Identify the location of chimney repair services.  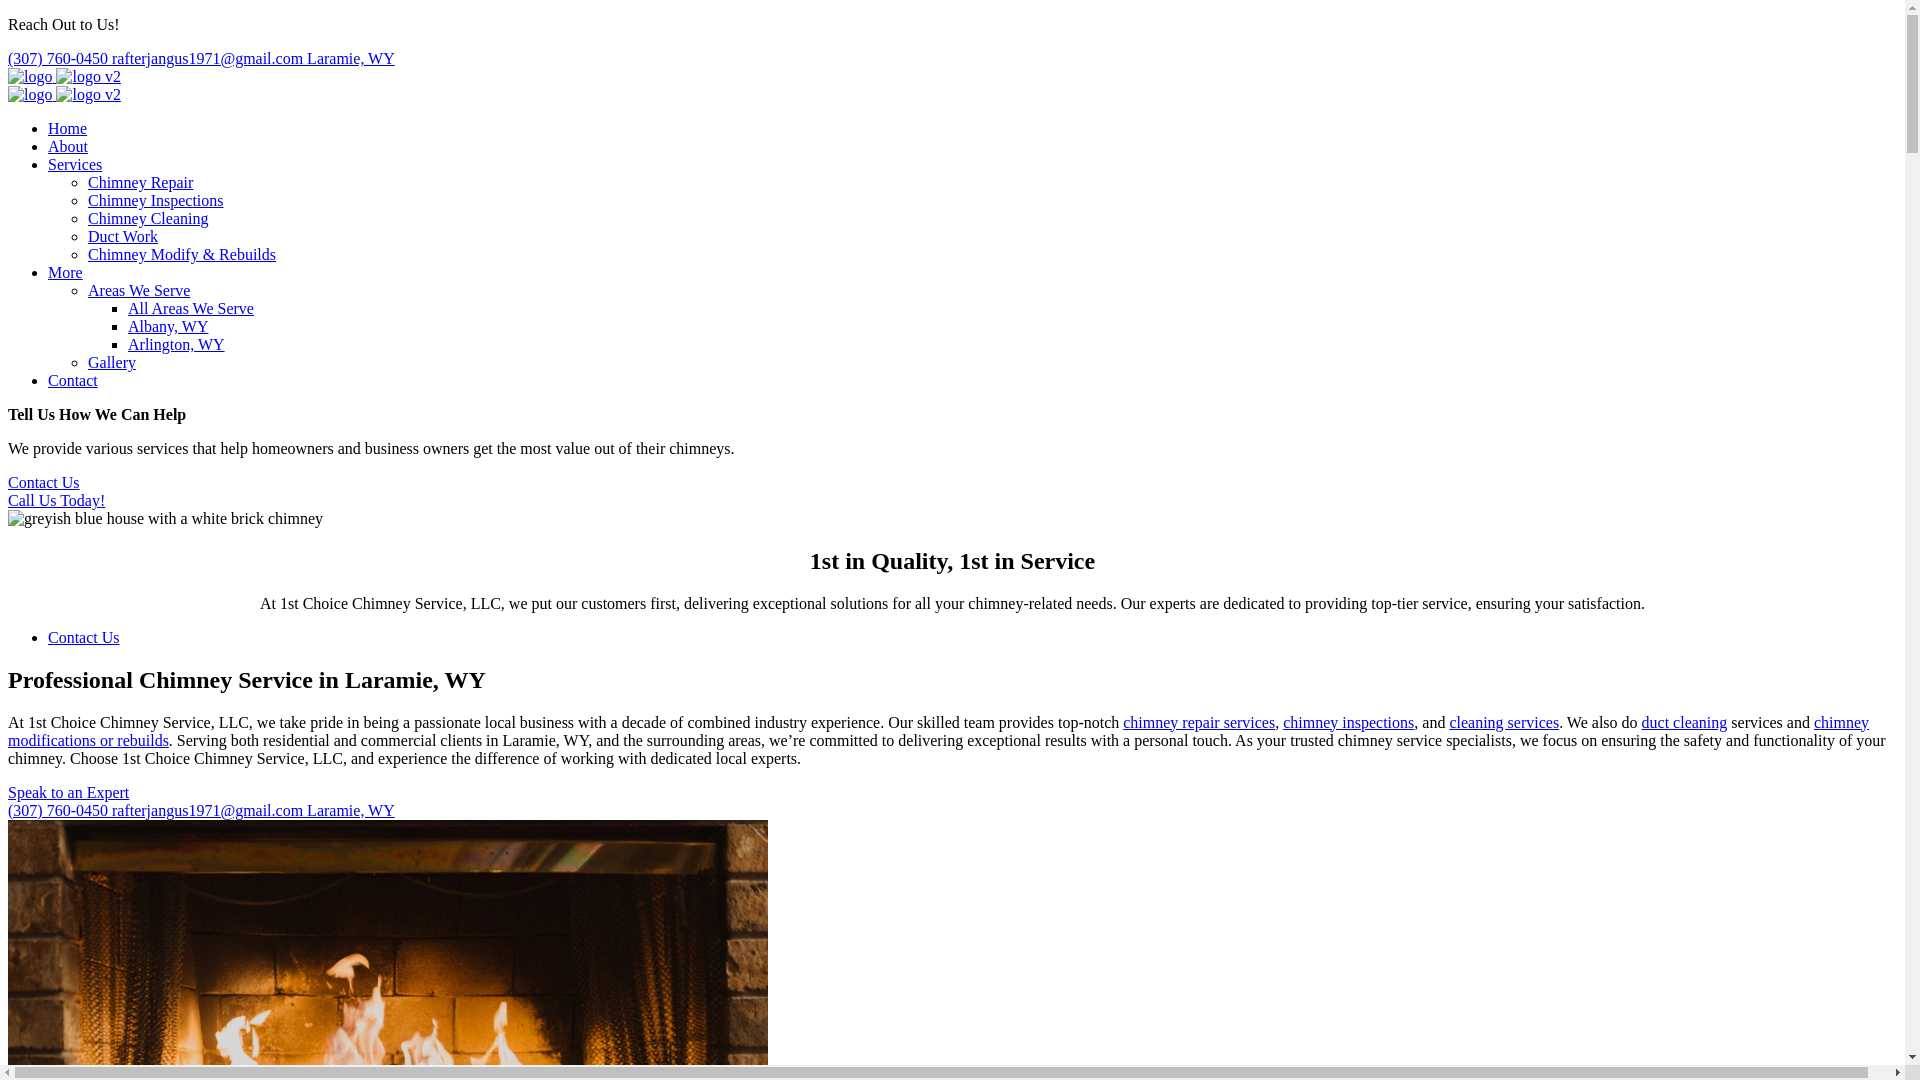
(1199, 722).